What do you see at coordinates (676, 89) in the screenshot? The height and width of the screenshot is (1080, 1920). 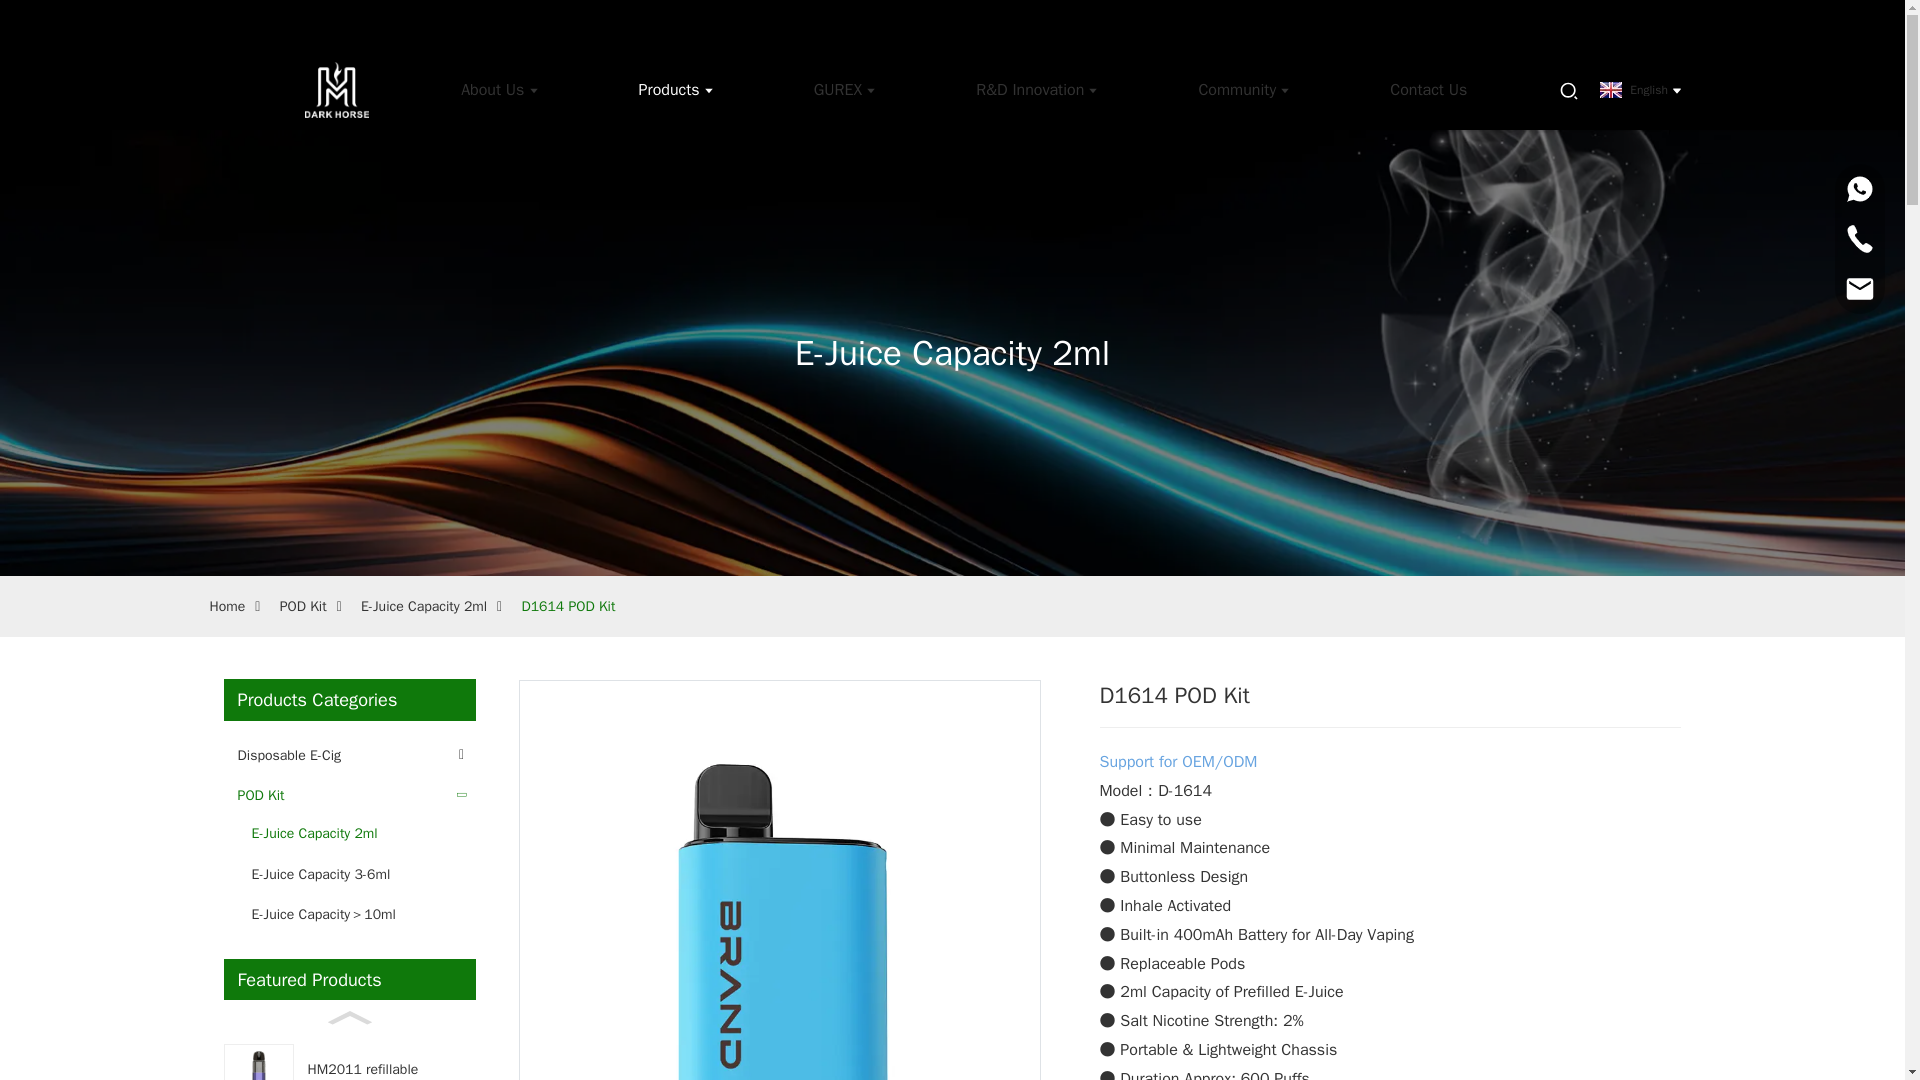 I see `products` at bounding box center [676, 89].